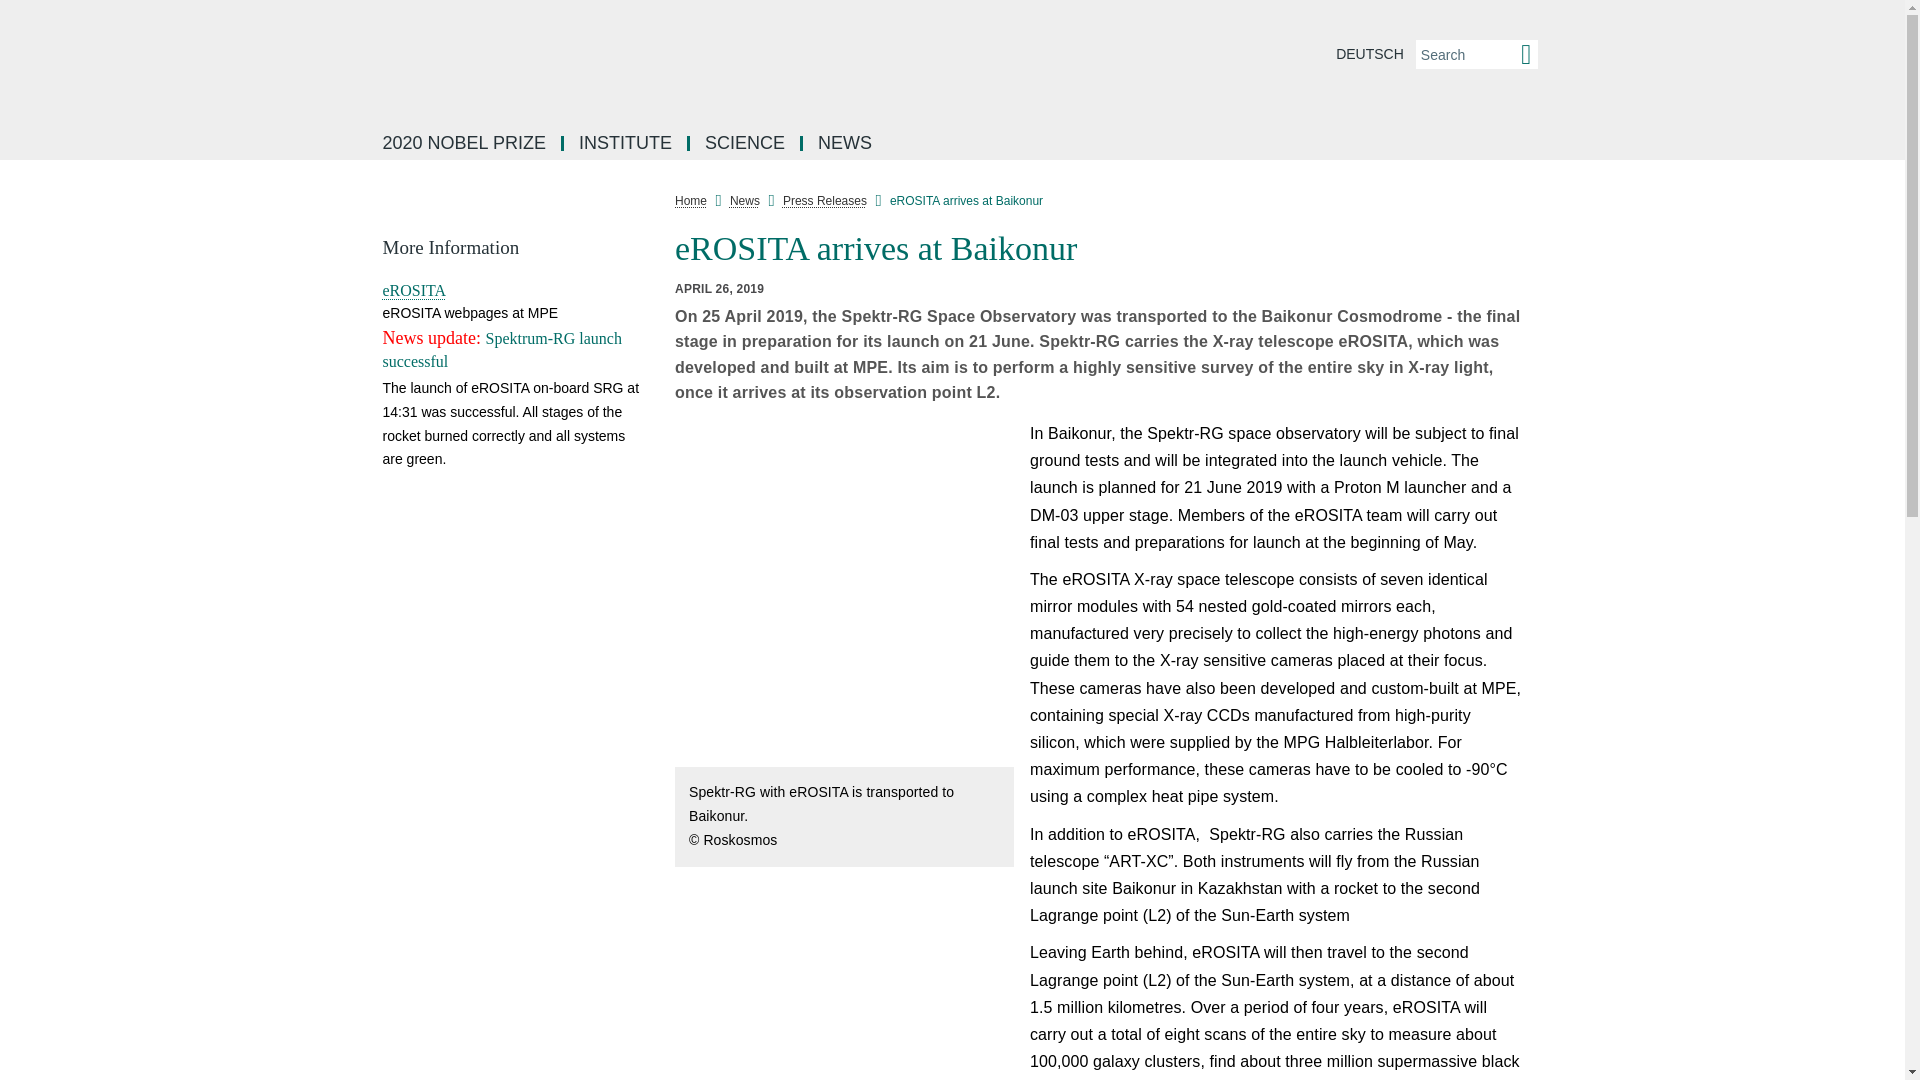 The height and width of the screenshot is (1080, 1920). What do you see at coordinates (844, 590) in the screenshot?
I see `Spektr-RG with eROSITA is transported to Baikonur.` at bounding box center [844, 590].